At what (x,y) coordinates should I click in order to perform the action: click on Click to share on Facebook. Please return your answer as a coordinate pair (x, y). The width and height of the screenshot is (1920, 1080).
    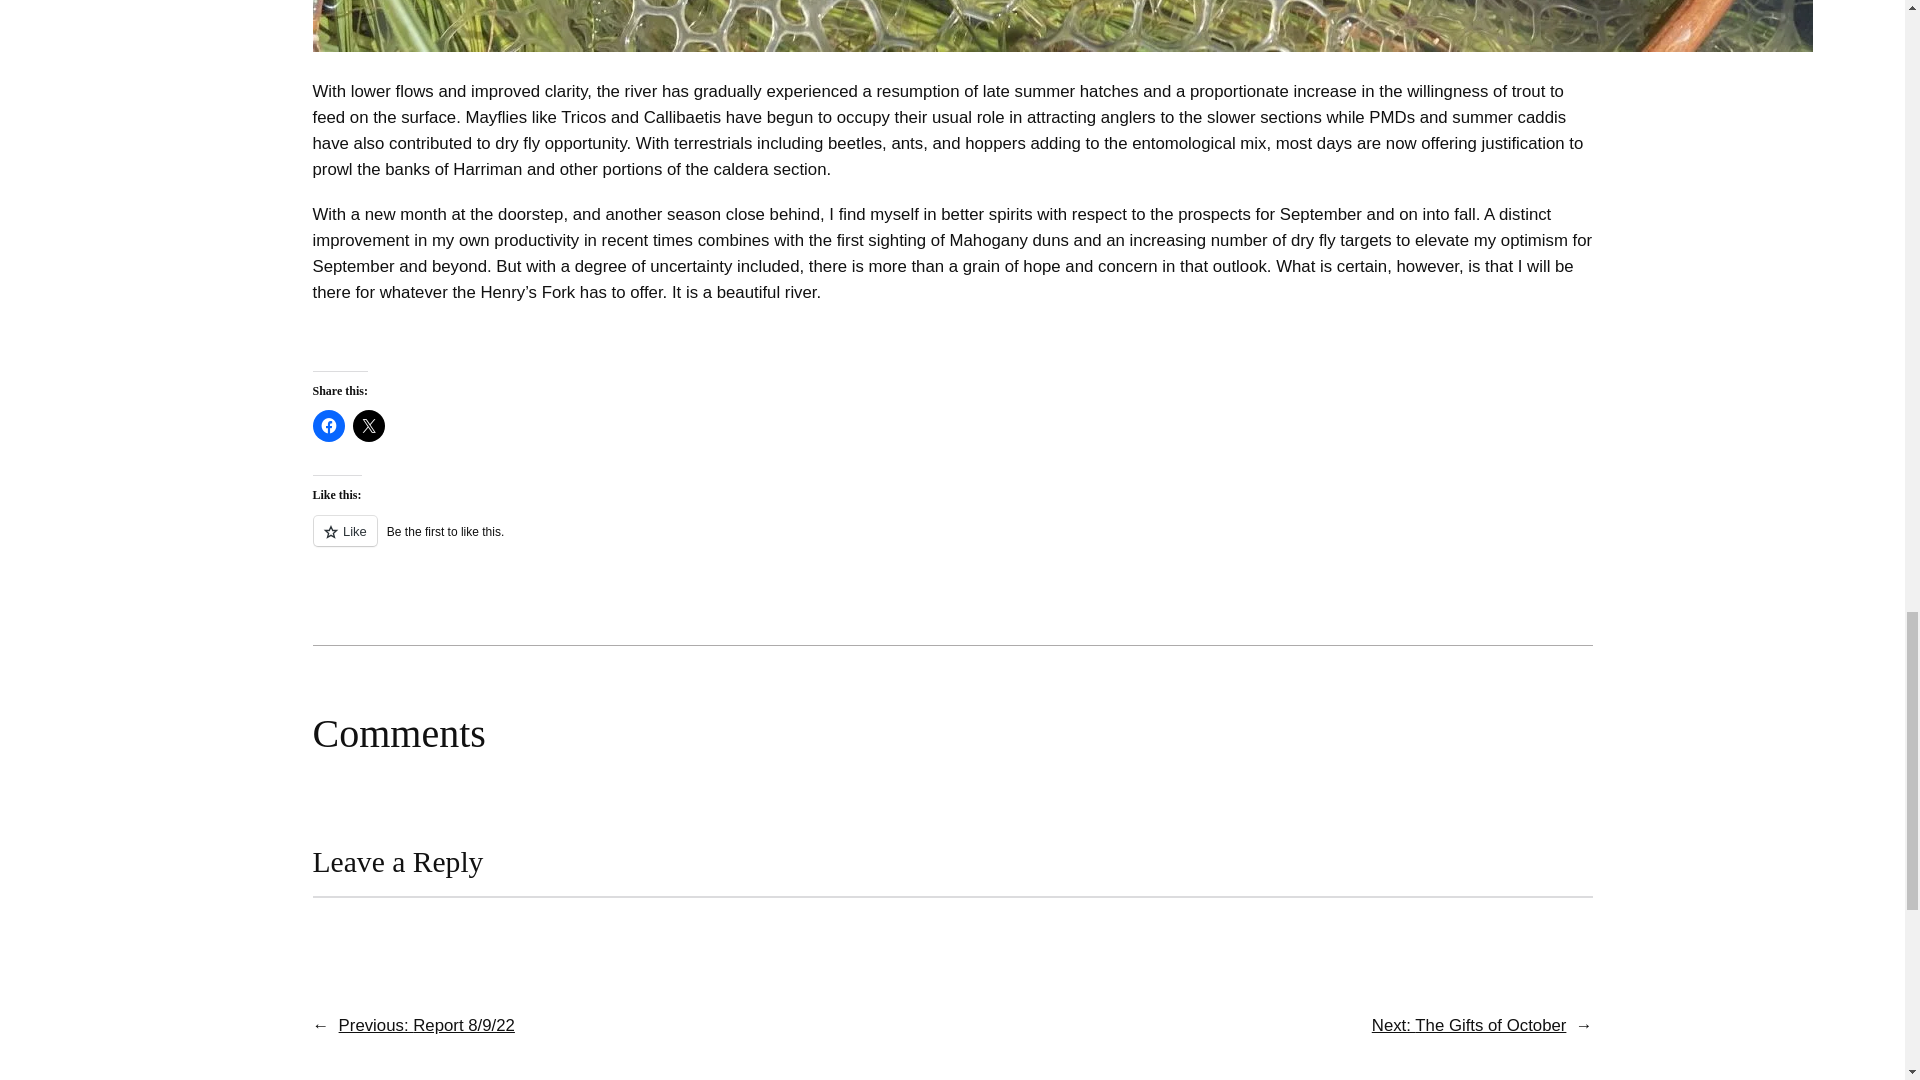
    Looking at the image, I should click on (327, 426).